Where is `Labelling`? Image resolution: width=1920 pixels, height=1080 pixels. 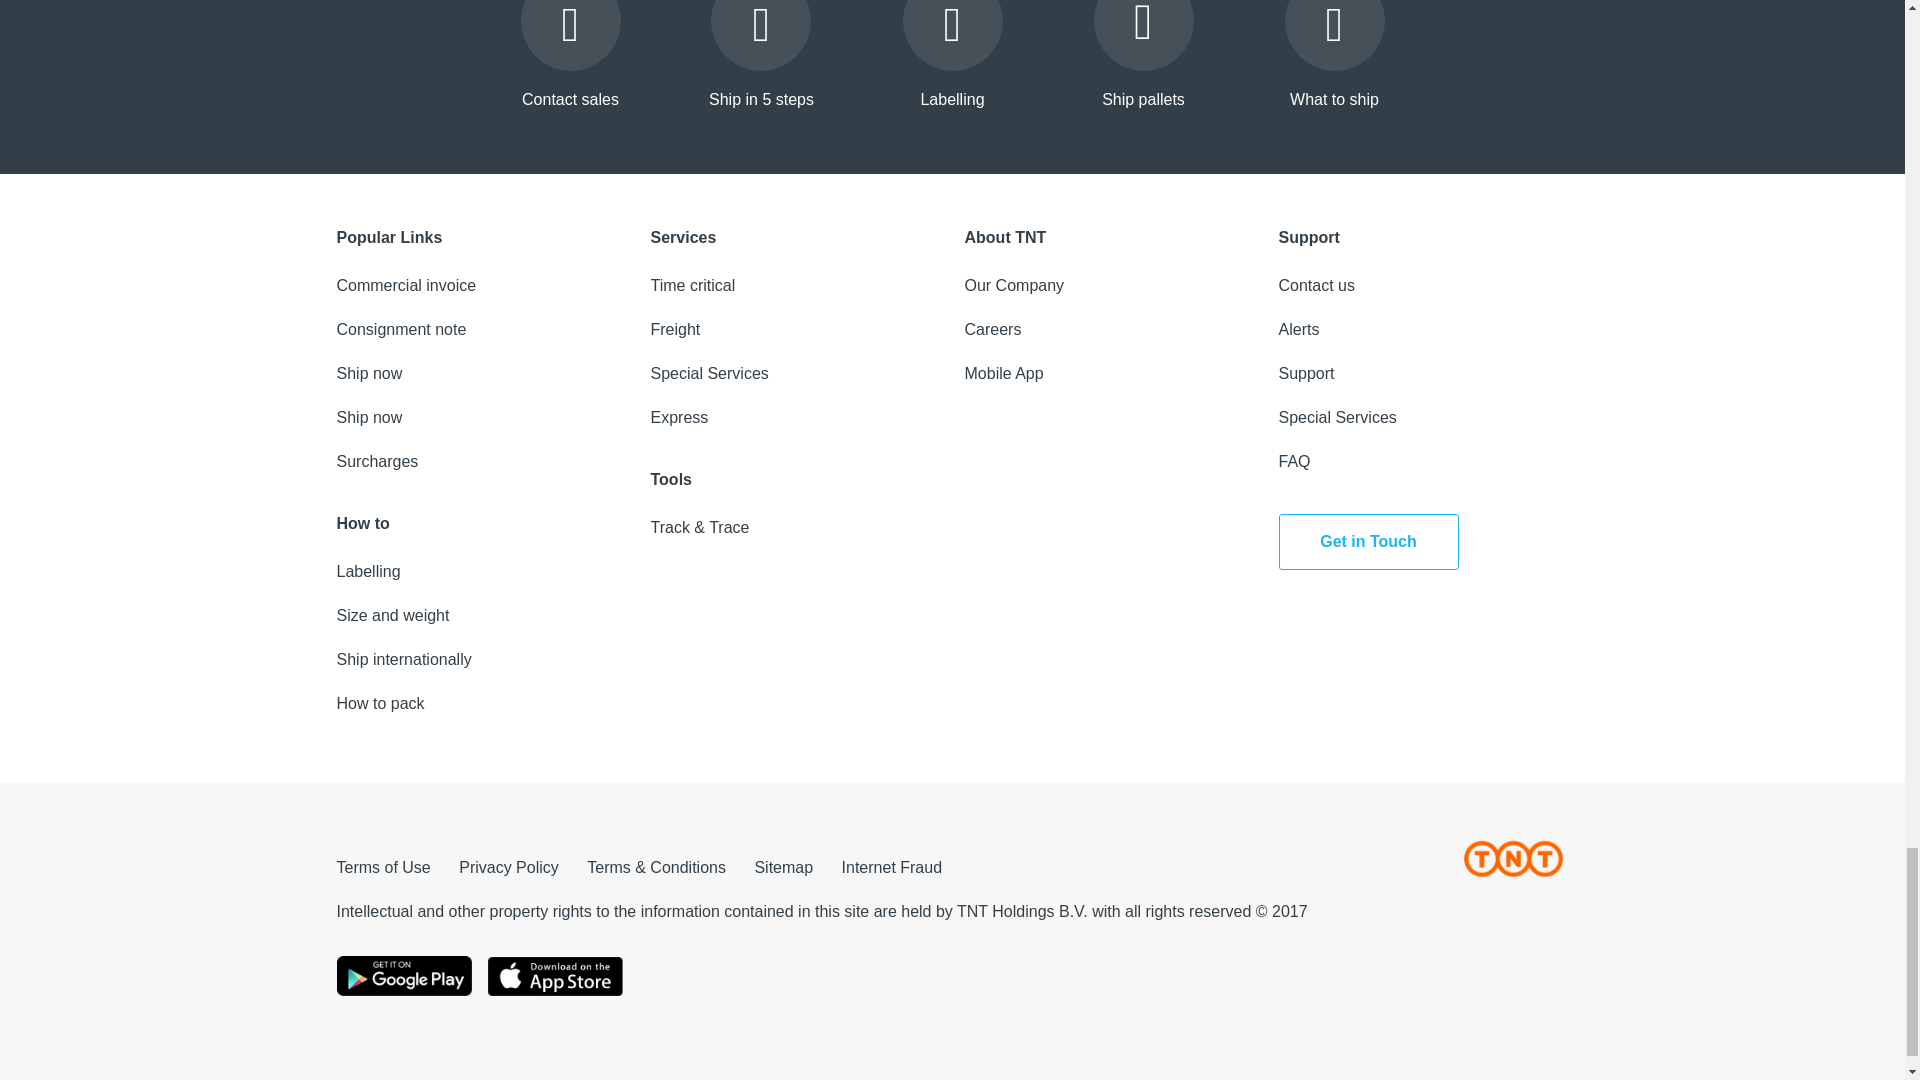 Labelling is located at coordinates (368, 570).